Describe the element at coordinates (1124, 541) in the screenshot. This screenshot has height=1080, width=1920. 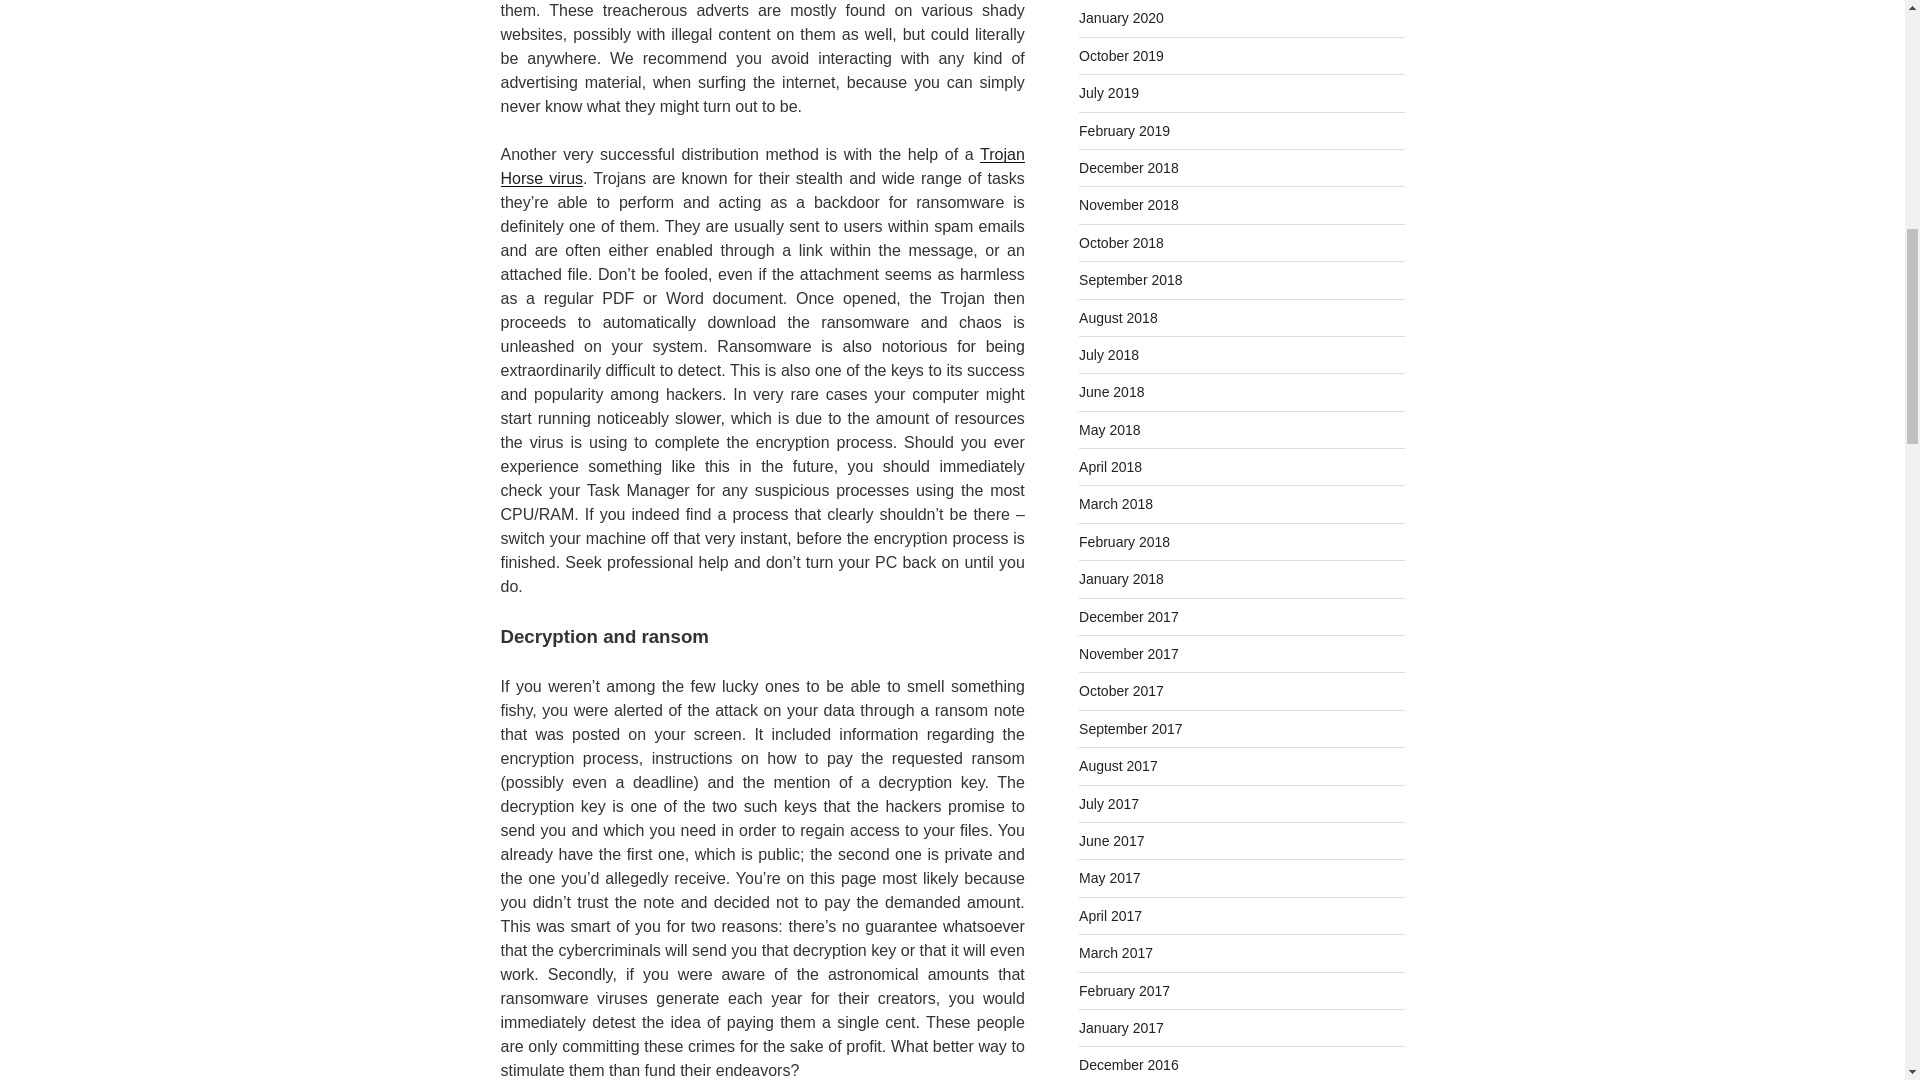
I see `February 2018` at that location.